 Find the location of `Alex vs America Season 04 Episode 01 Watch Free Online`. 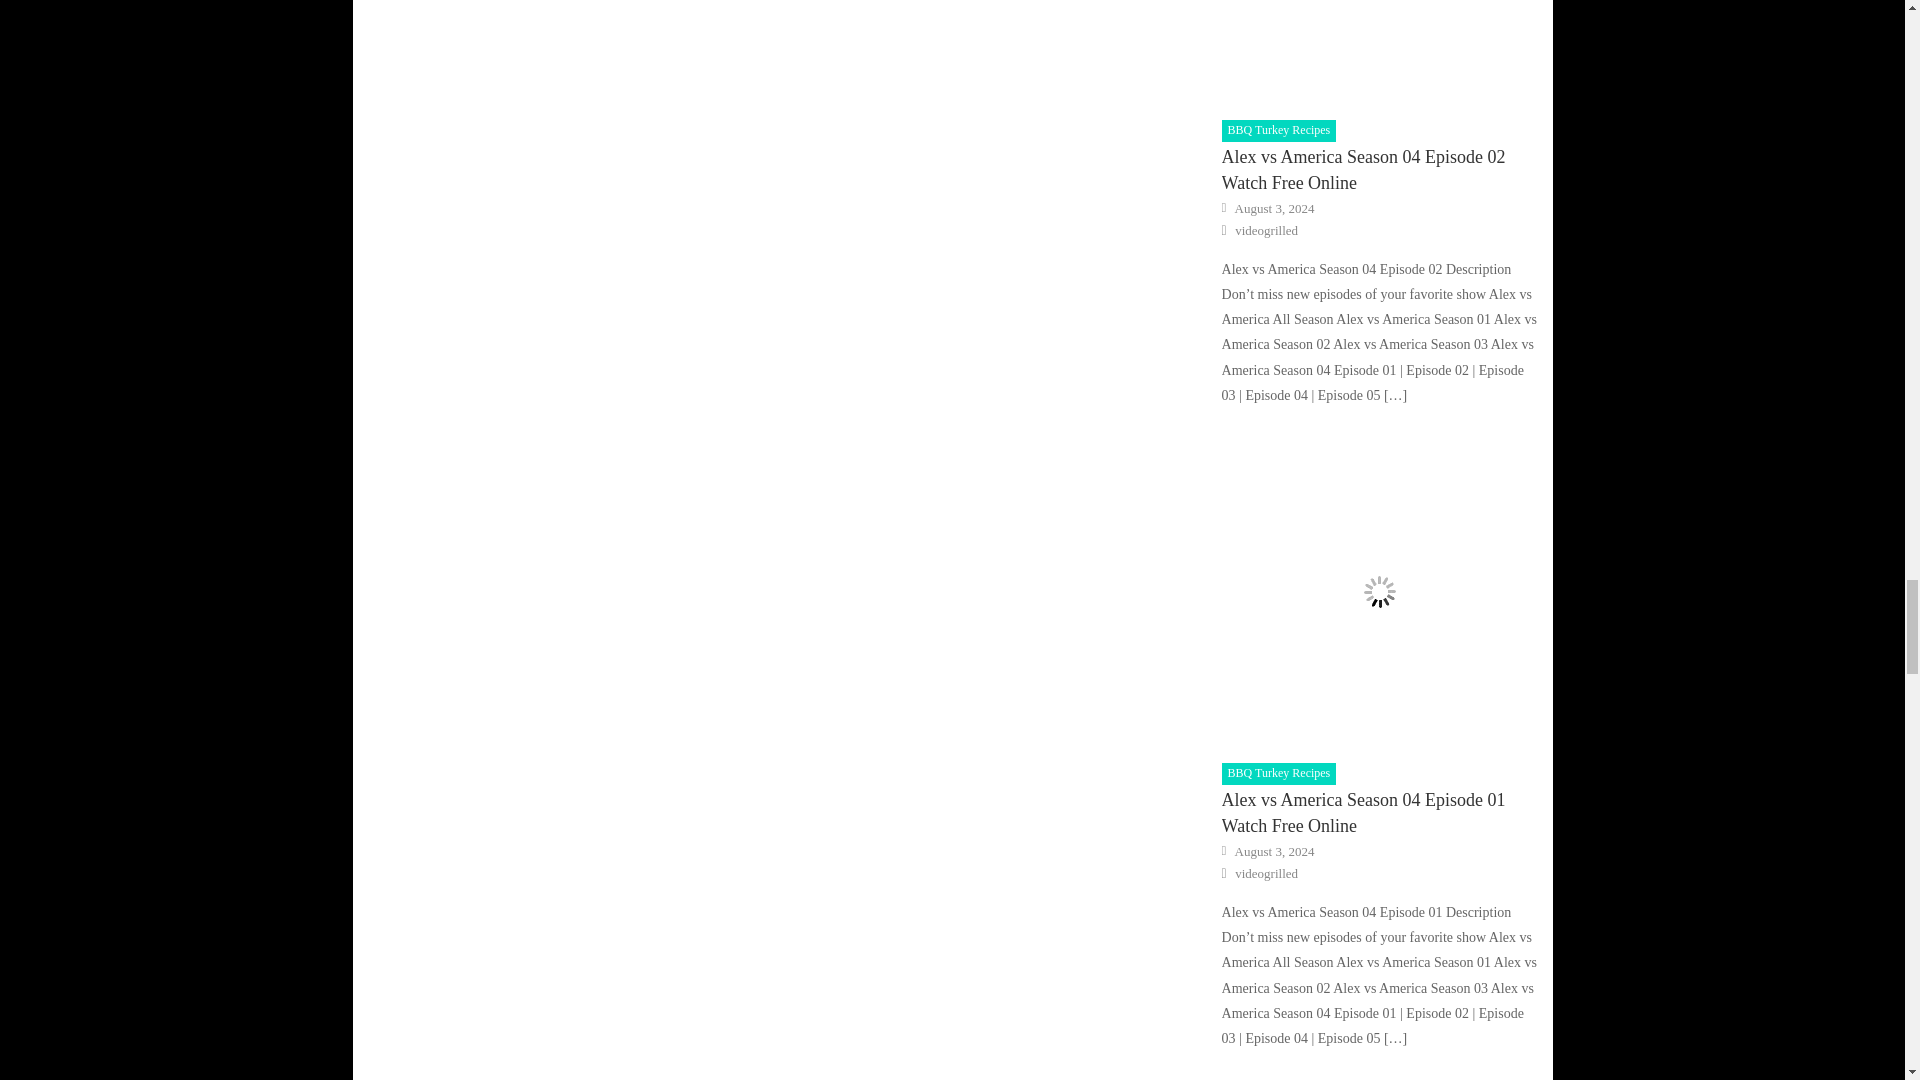

Alex vs America Season 04 Episode 01 Watch Free Online is located at coordinates (1379, 592).